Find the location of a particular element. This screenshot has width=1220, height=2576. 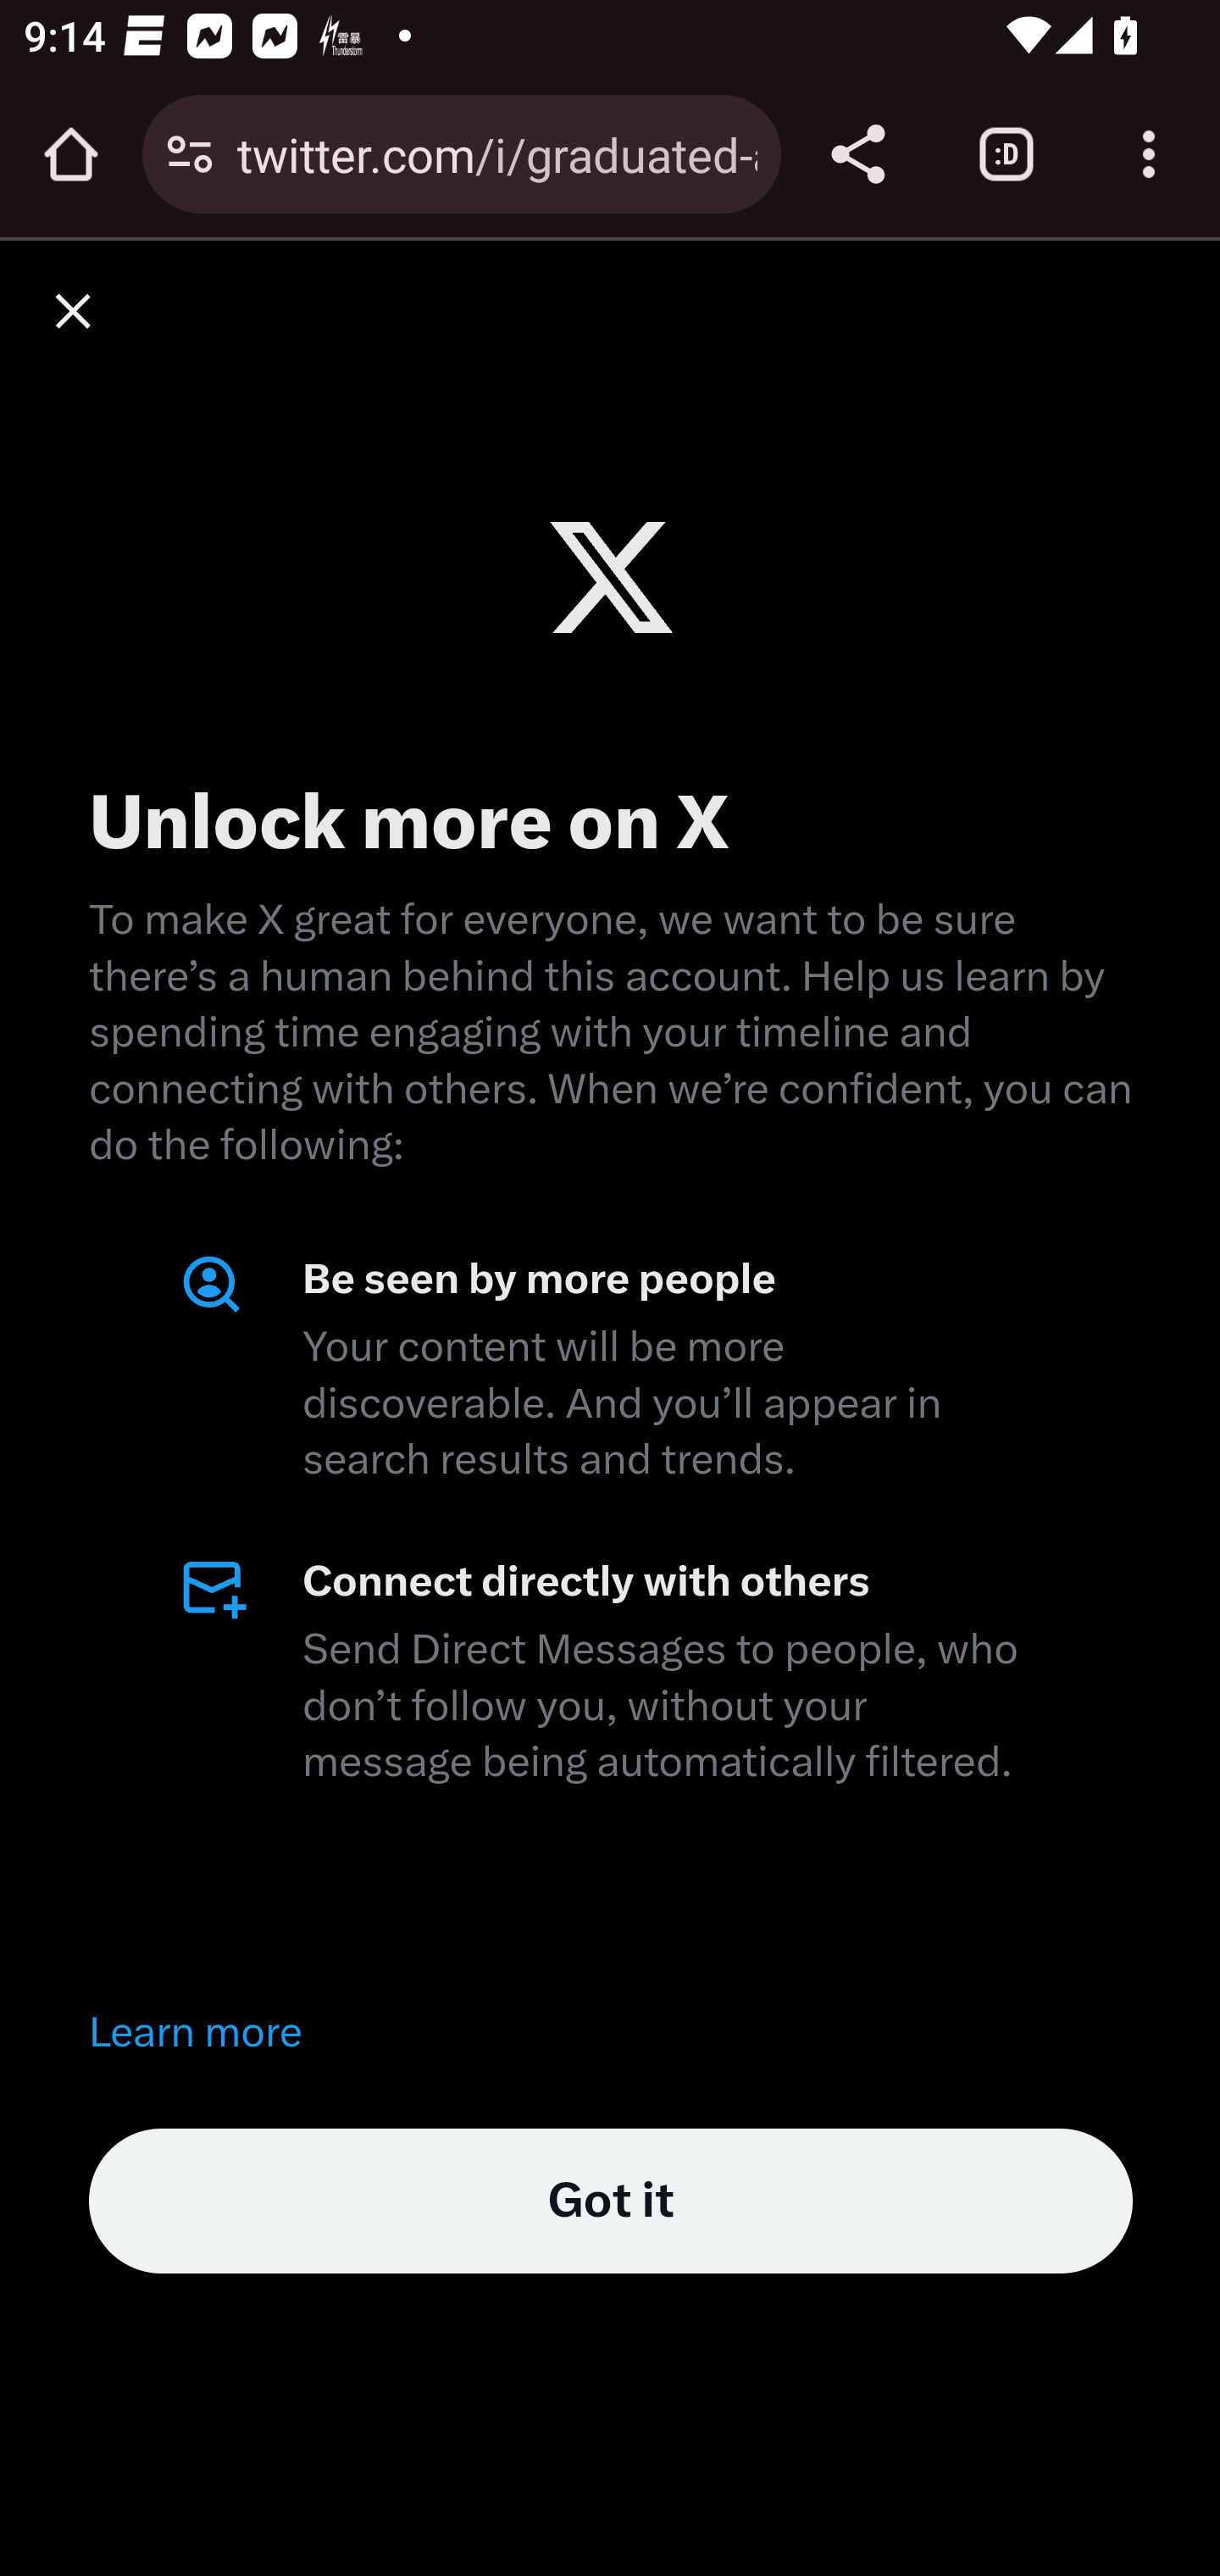

Customize and control Google Chrome is located at coordinates (1149, 154).